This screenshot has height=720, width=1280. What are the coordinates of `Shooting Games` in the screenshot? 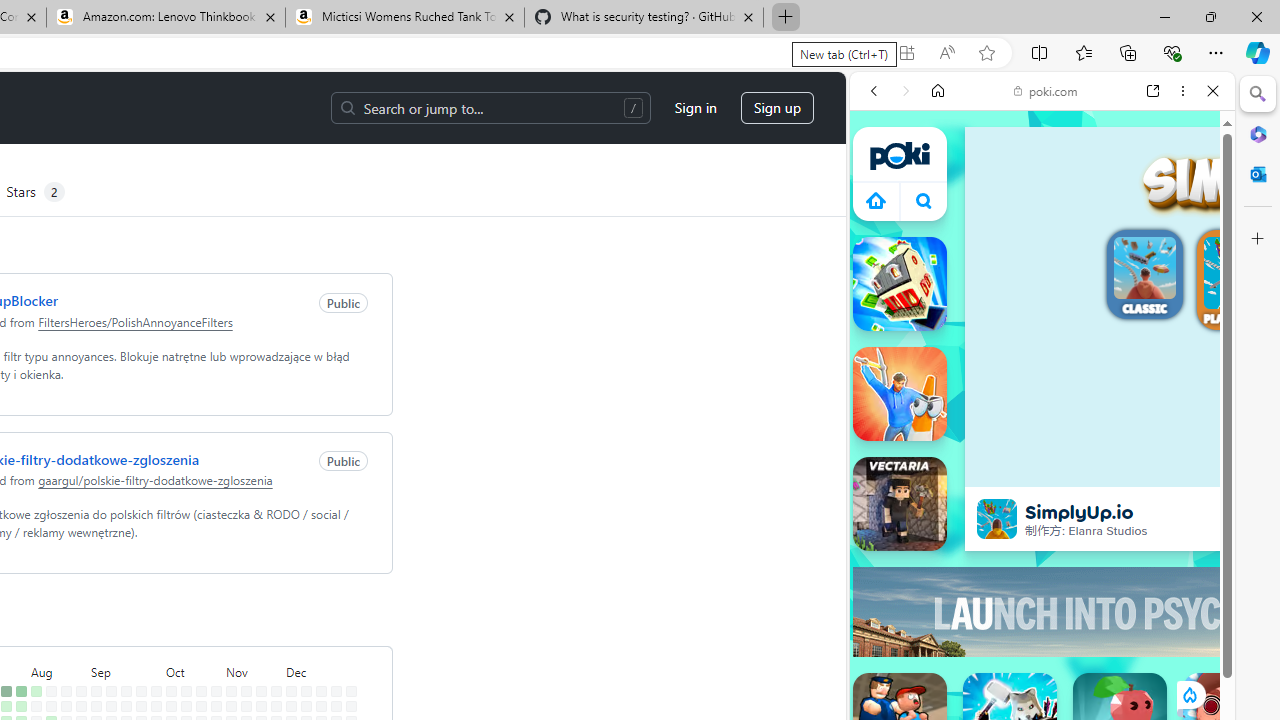 It's located at (1042, 520).